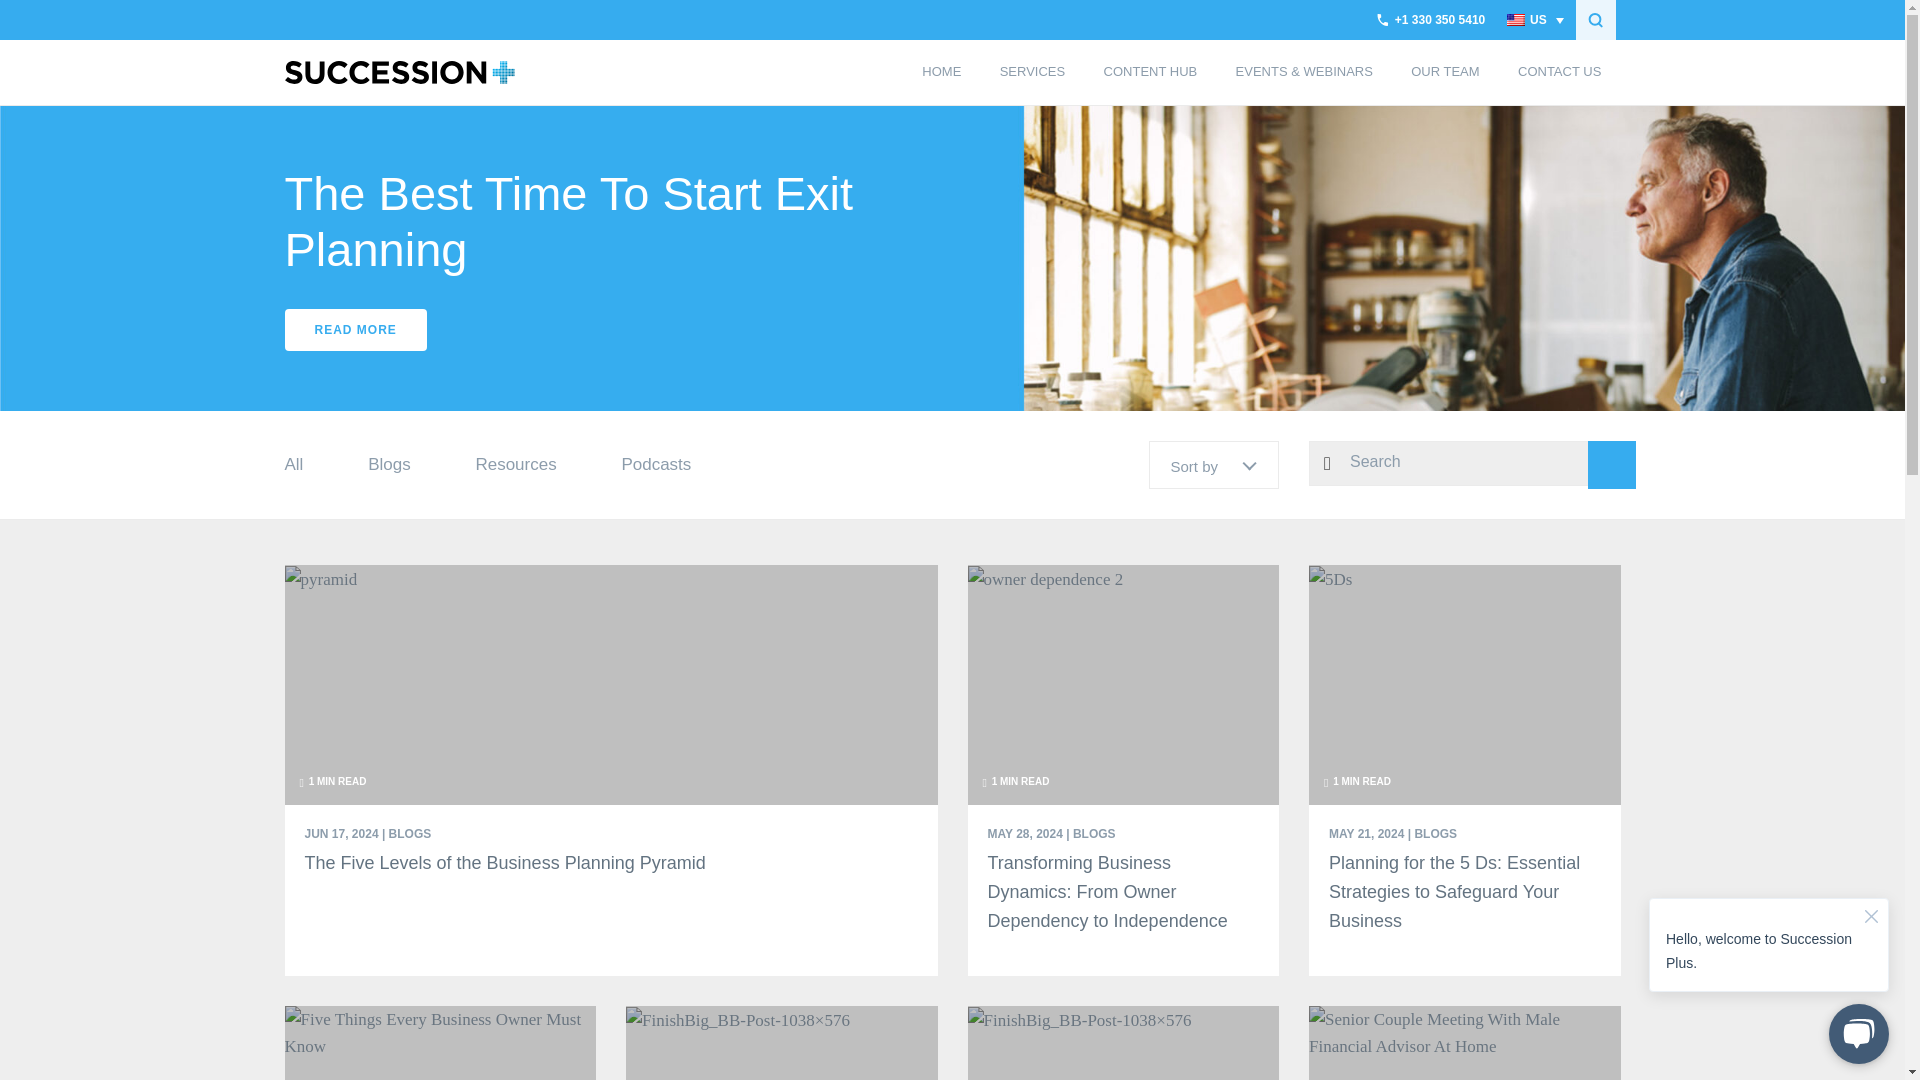 This screenshot has height=1080, width=1920. I want to click on Five Things Every Business Owner Must Know, so click(440, 1032).